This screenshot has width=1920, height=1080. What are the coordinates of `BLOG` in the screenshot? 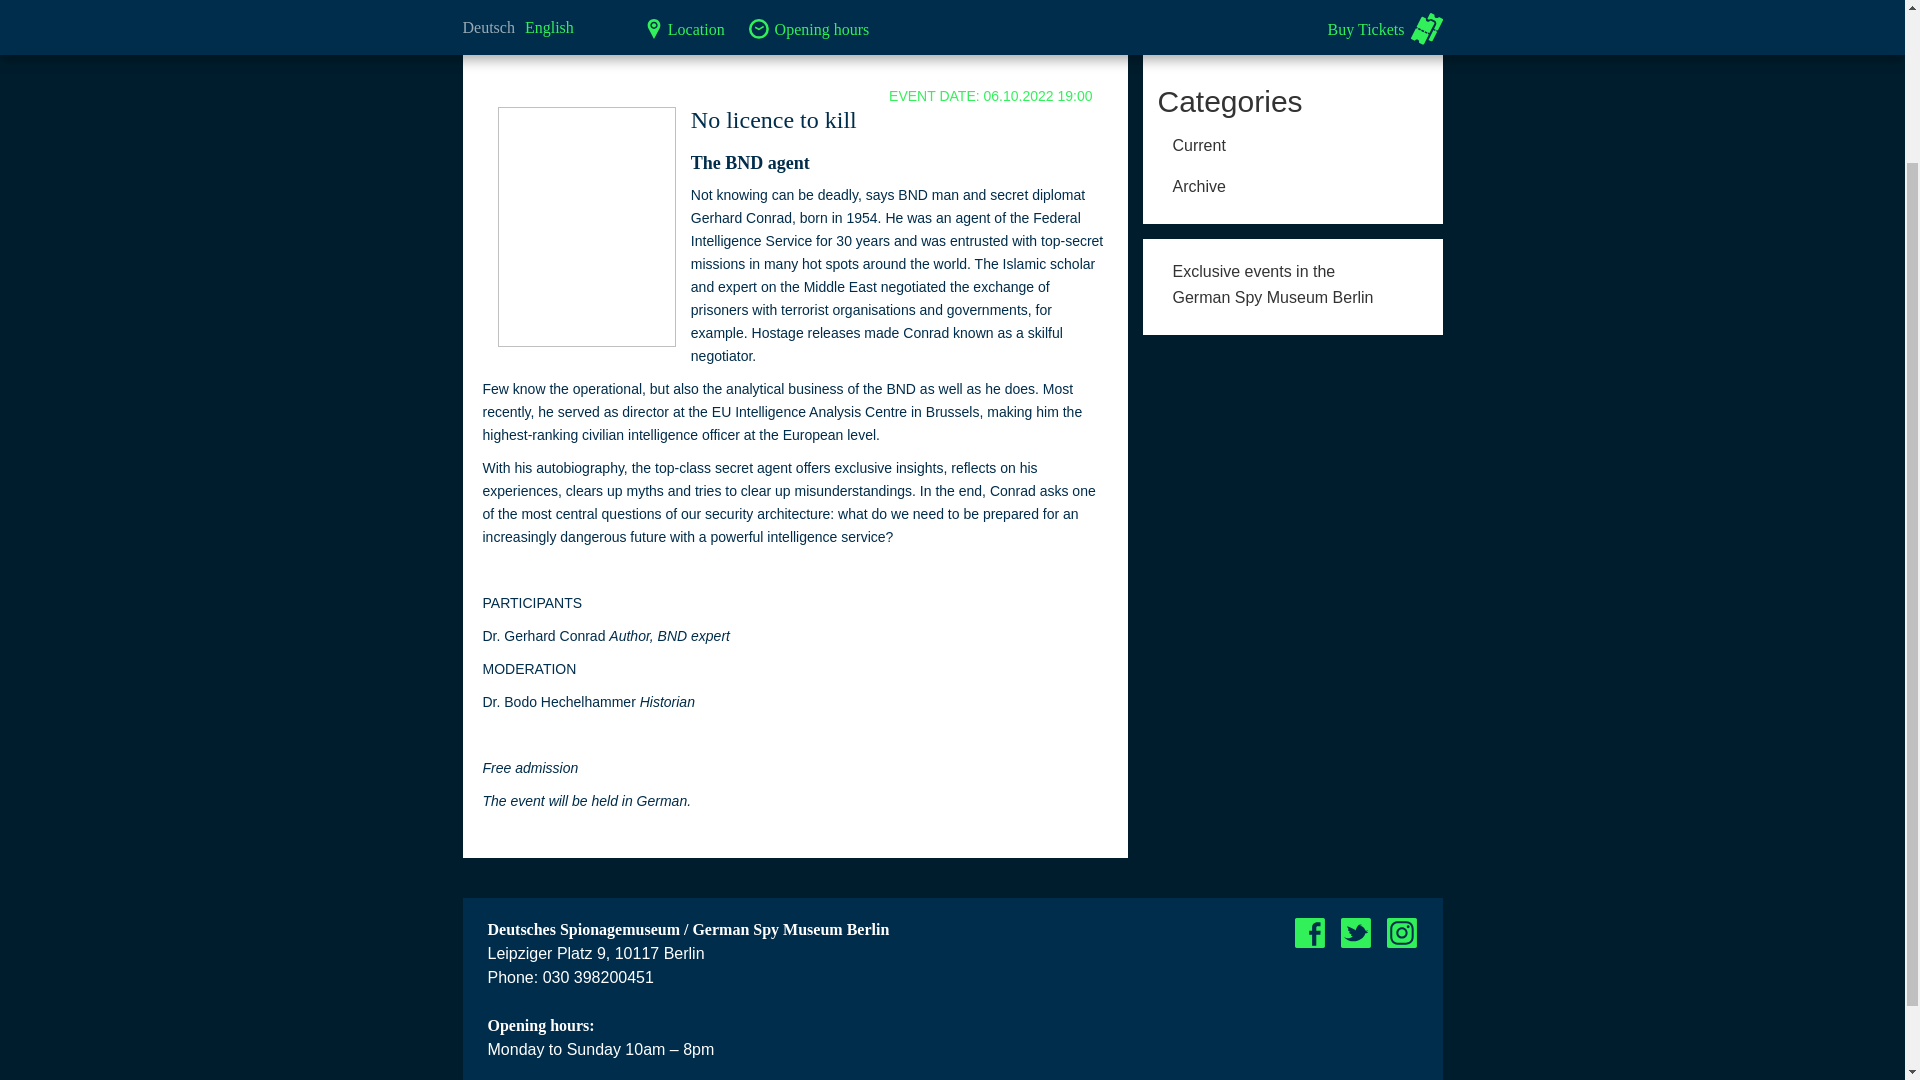 It's located at (1292, 143).